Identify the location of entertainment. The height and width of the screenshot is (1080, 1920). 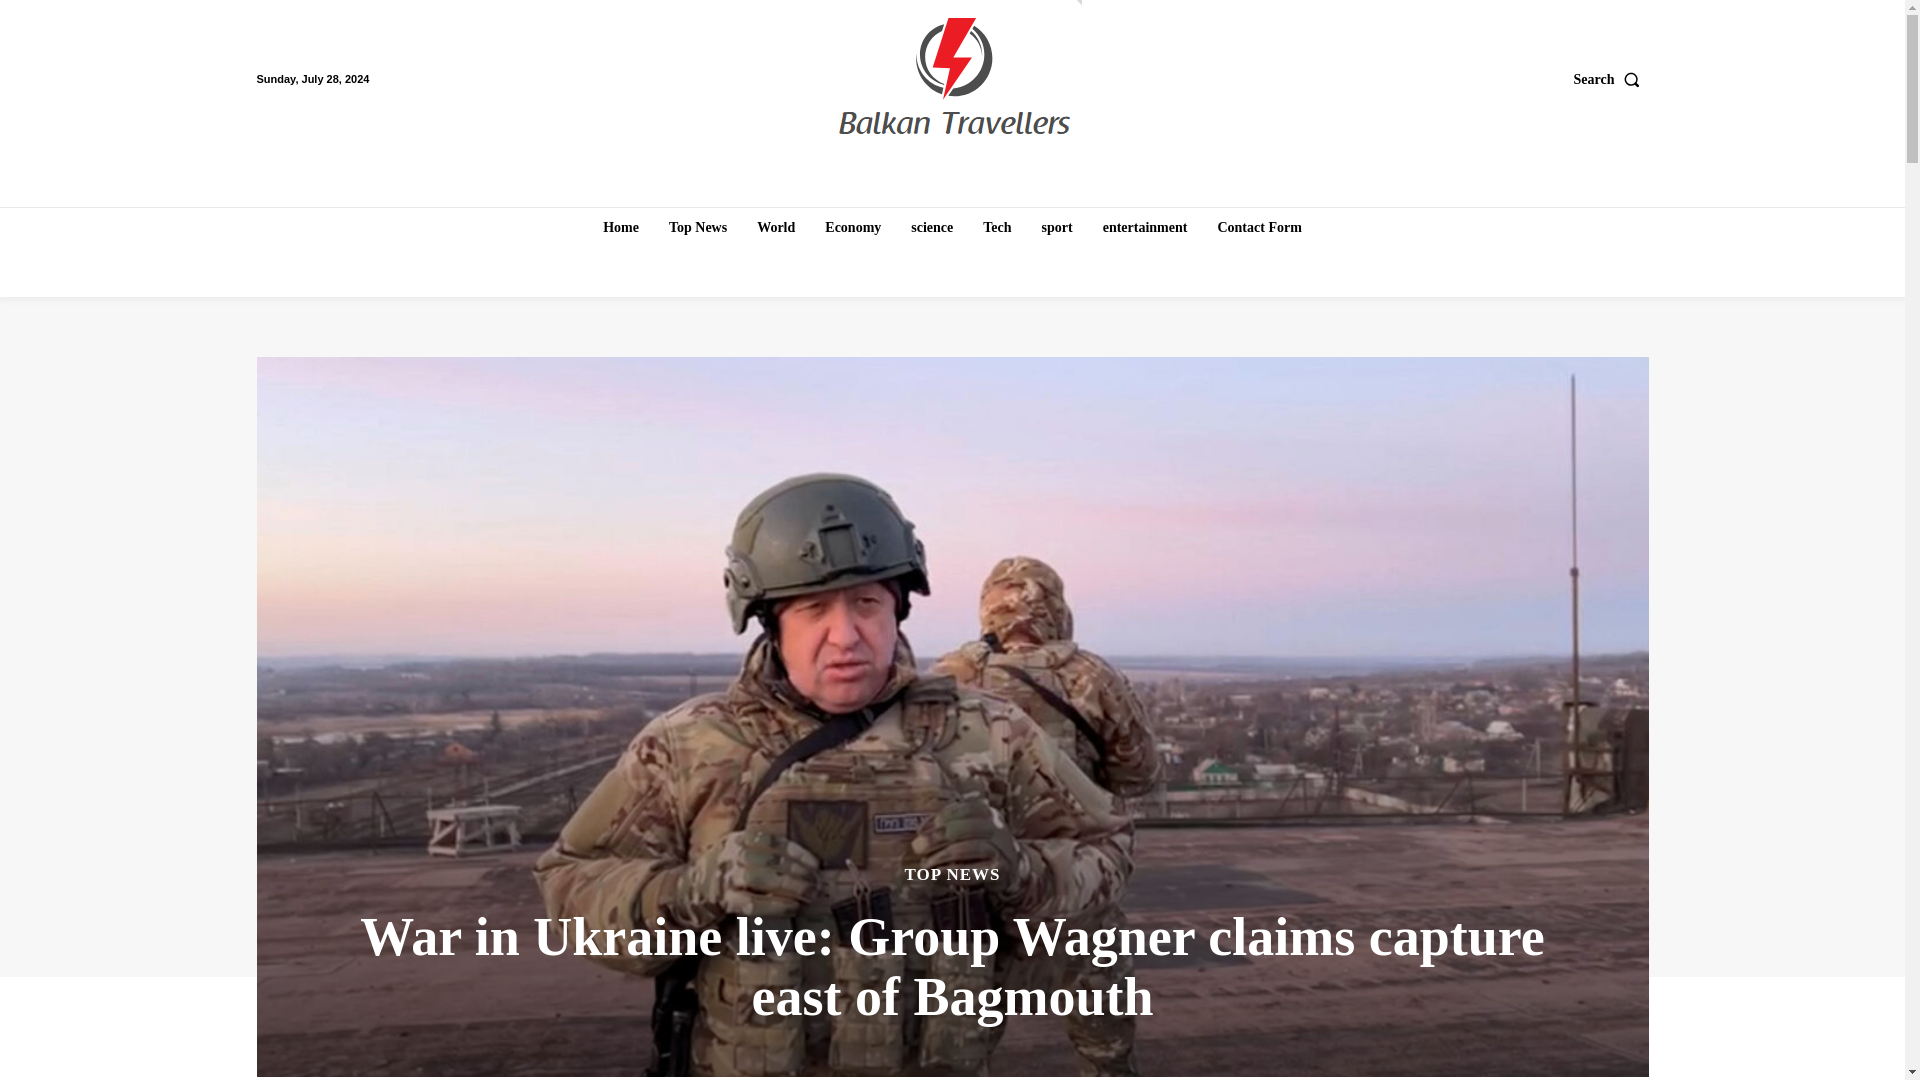
(1145, 228).